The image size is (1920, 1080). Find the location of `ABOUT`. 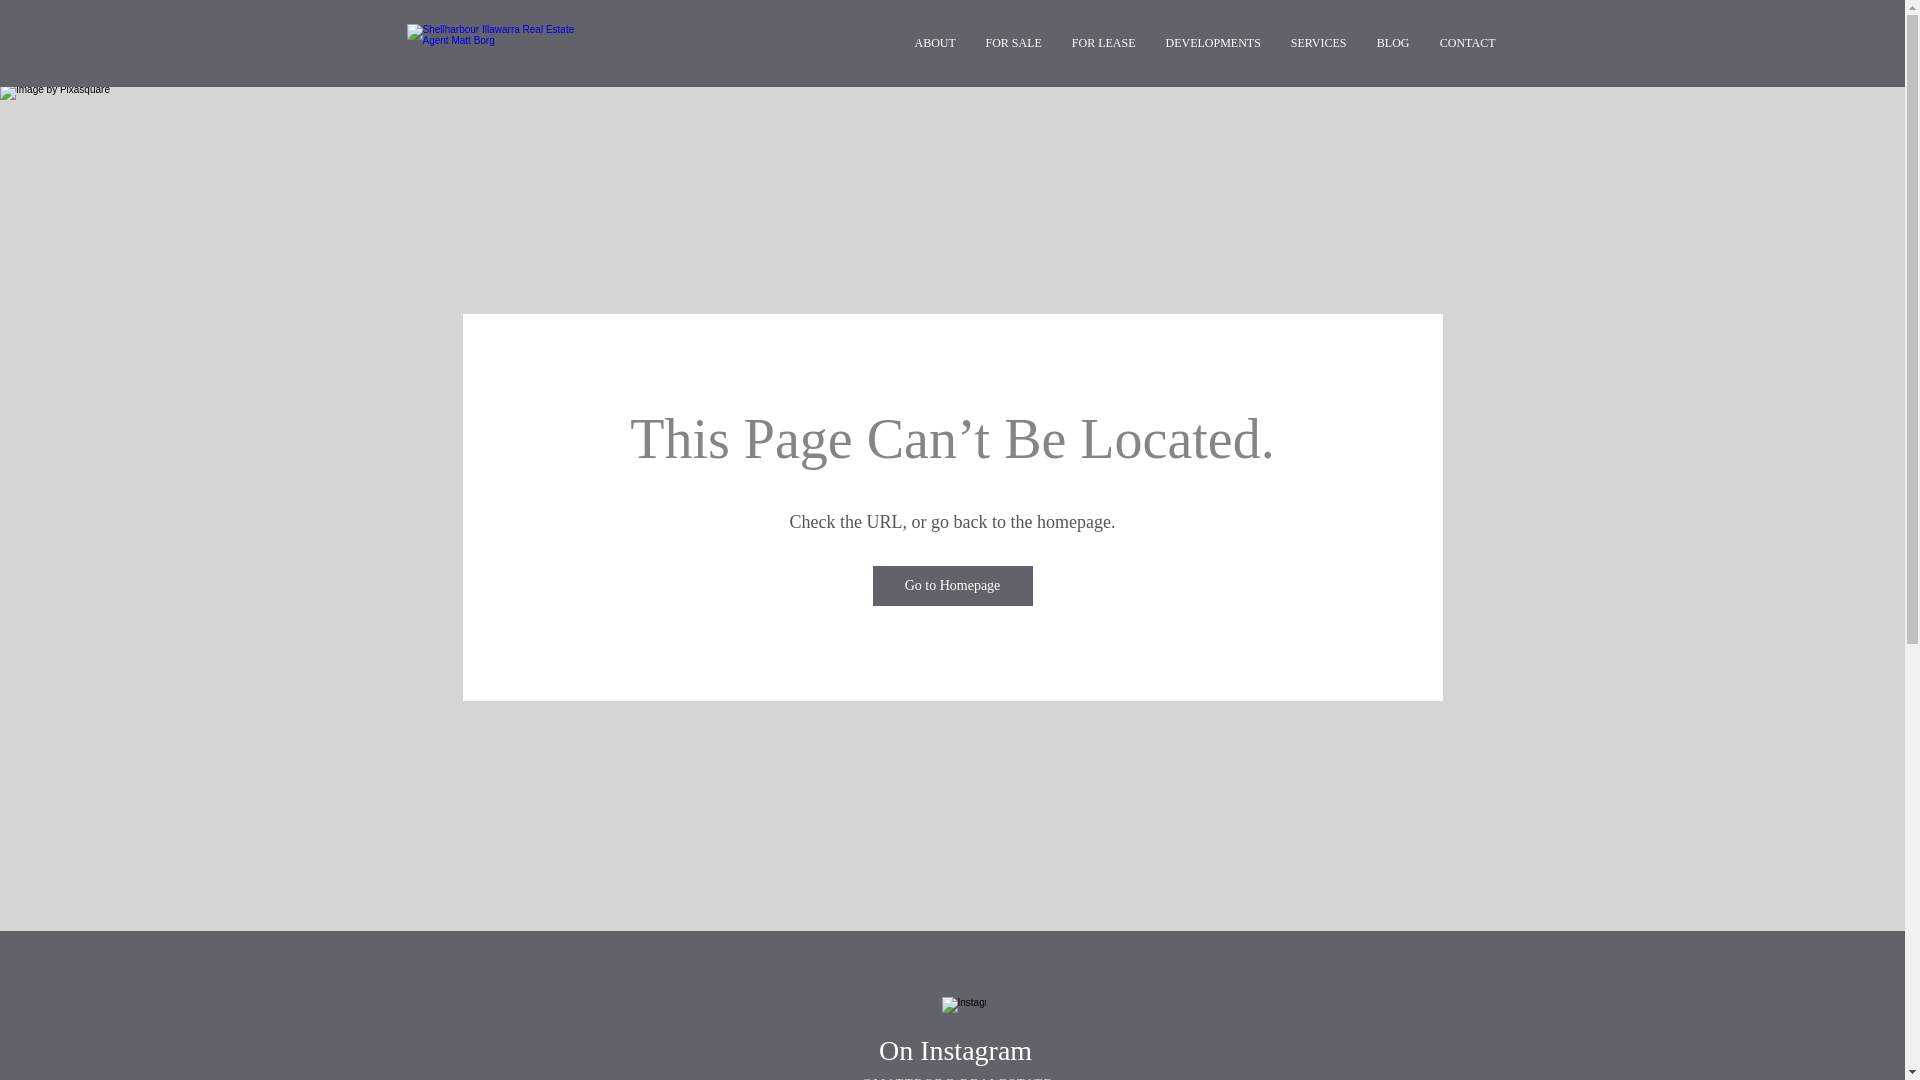

ABOUT is located at coordinates (936, 44).